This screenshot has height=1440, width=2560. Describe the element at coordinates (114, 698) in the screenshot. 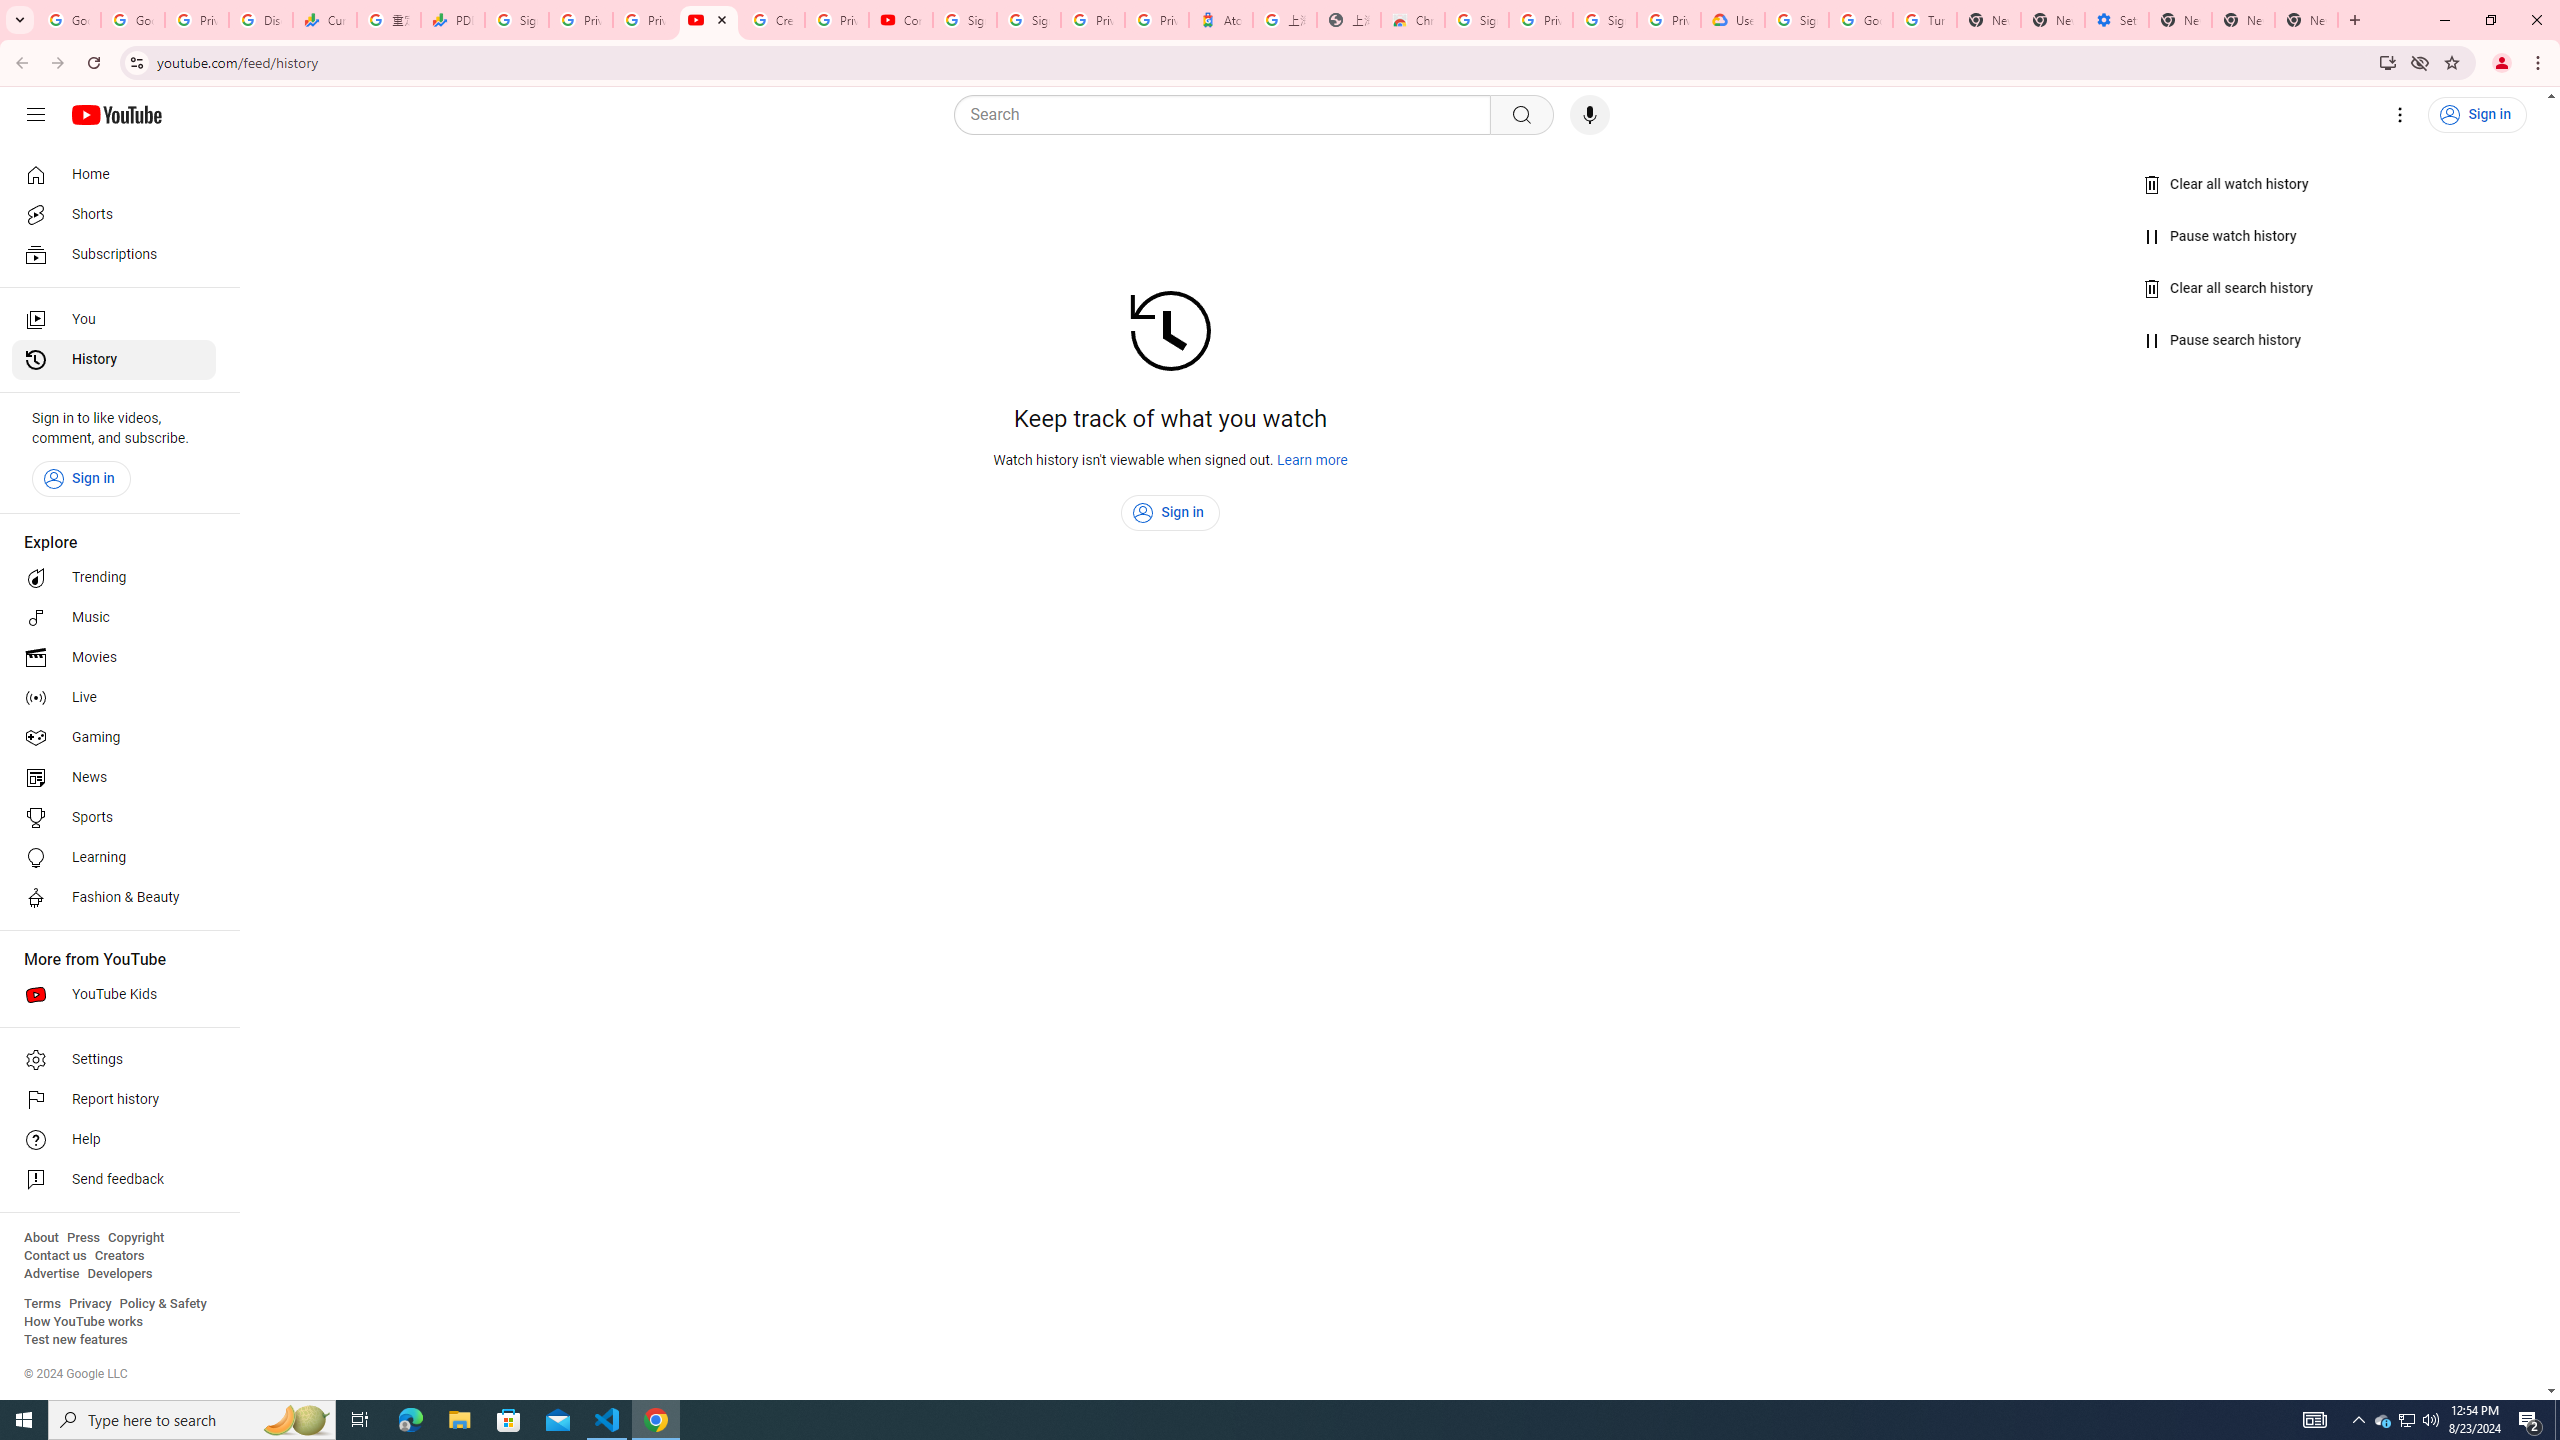

I see `Live` at that location.